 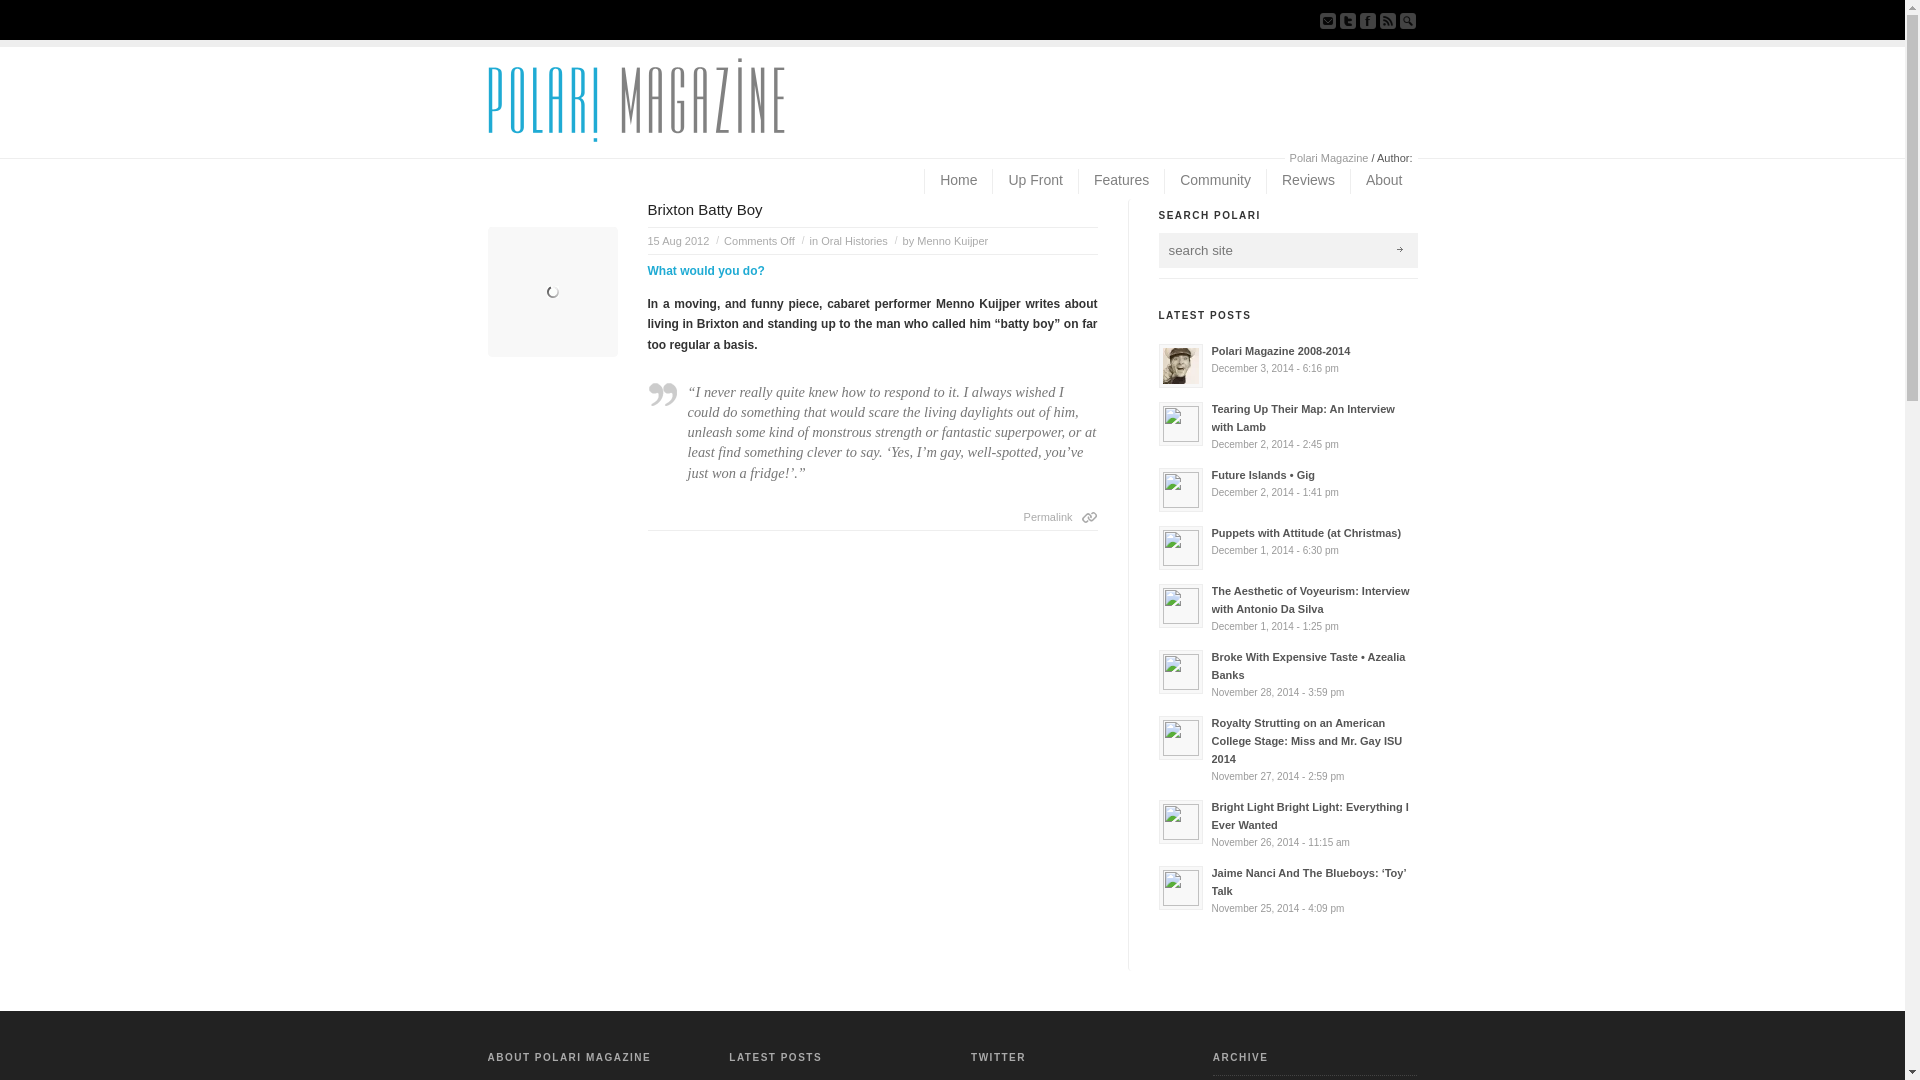 I want to click on search site, so click(x=1266, y=250).